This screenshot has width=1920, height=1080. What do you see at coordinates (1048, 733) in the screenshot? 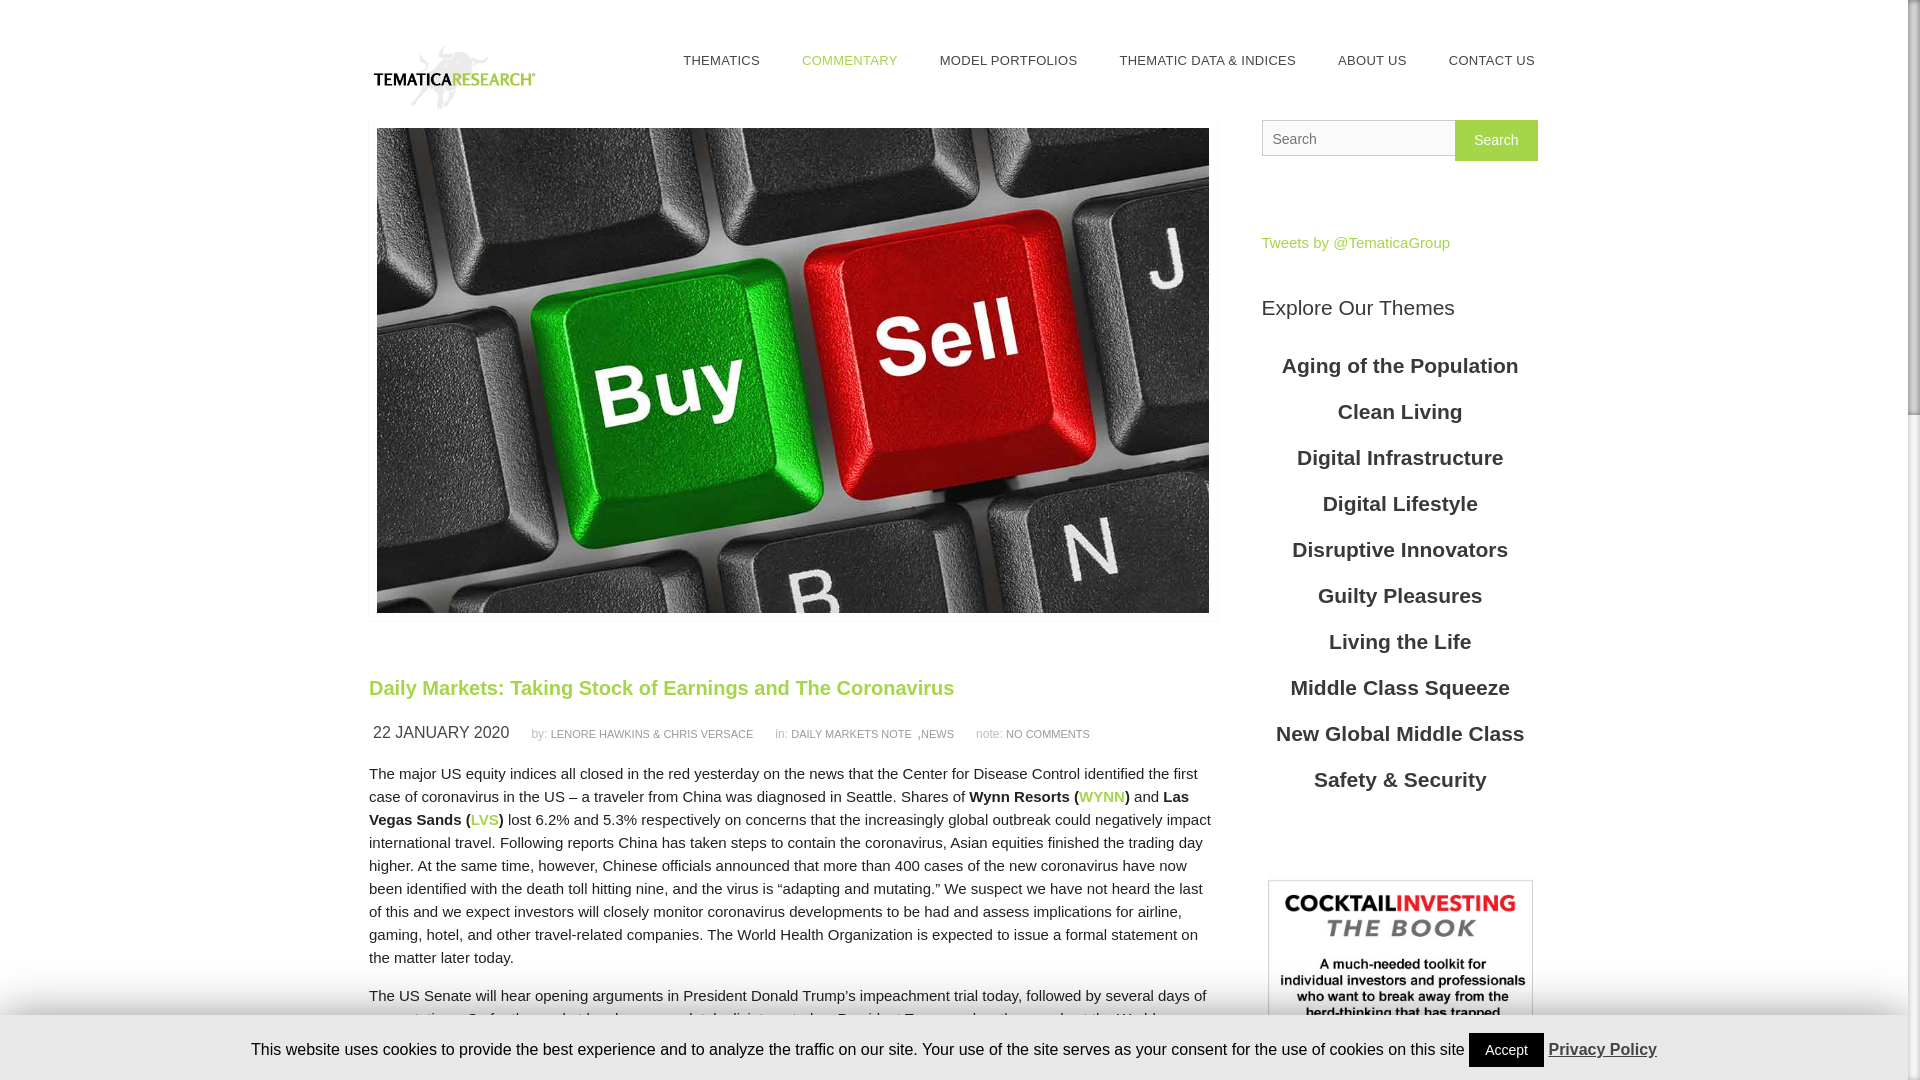
I see `NO COMMENTS` at bounding box center [1048, 733].